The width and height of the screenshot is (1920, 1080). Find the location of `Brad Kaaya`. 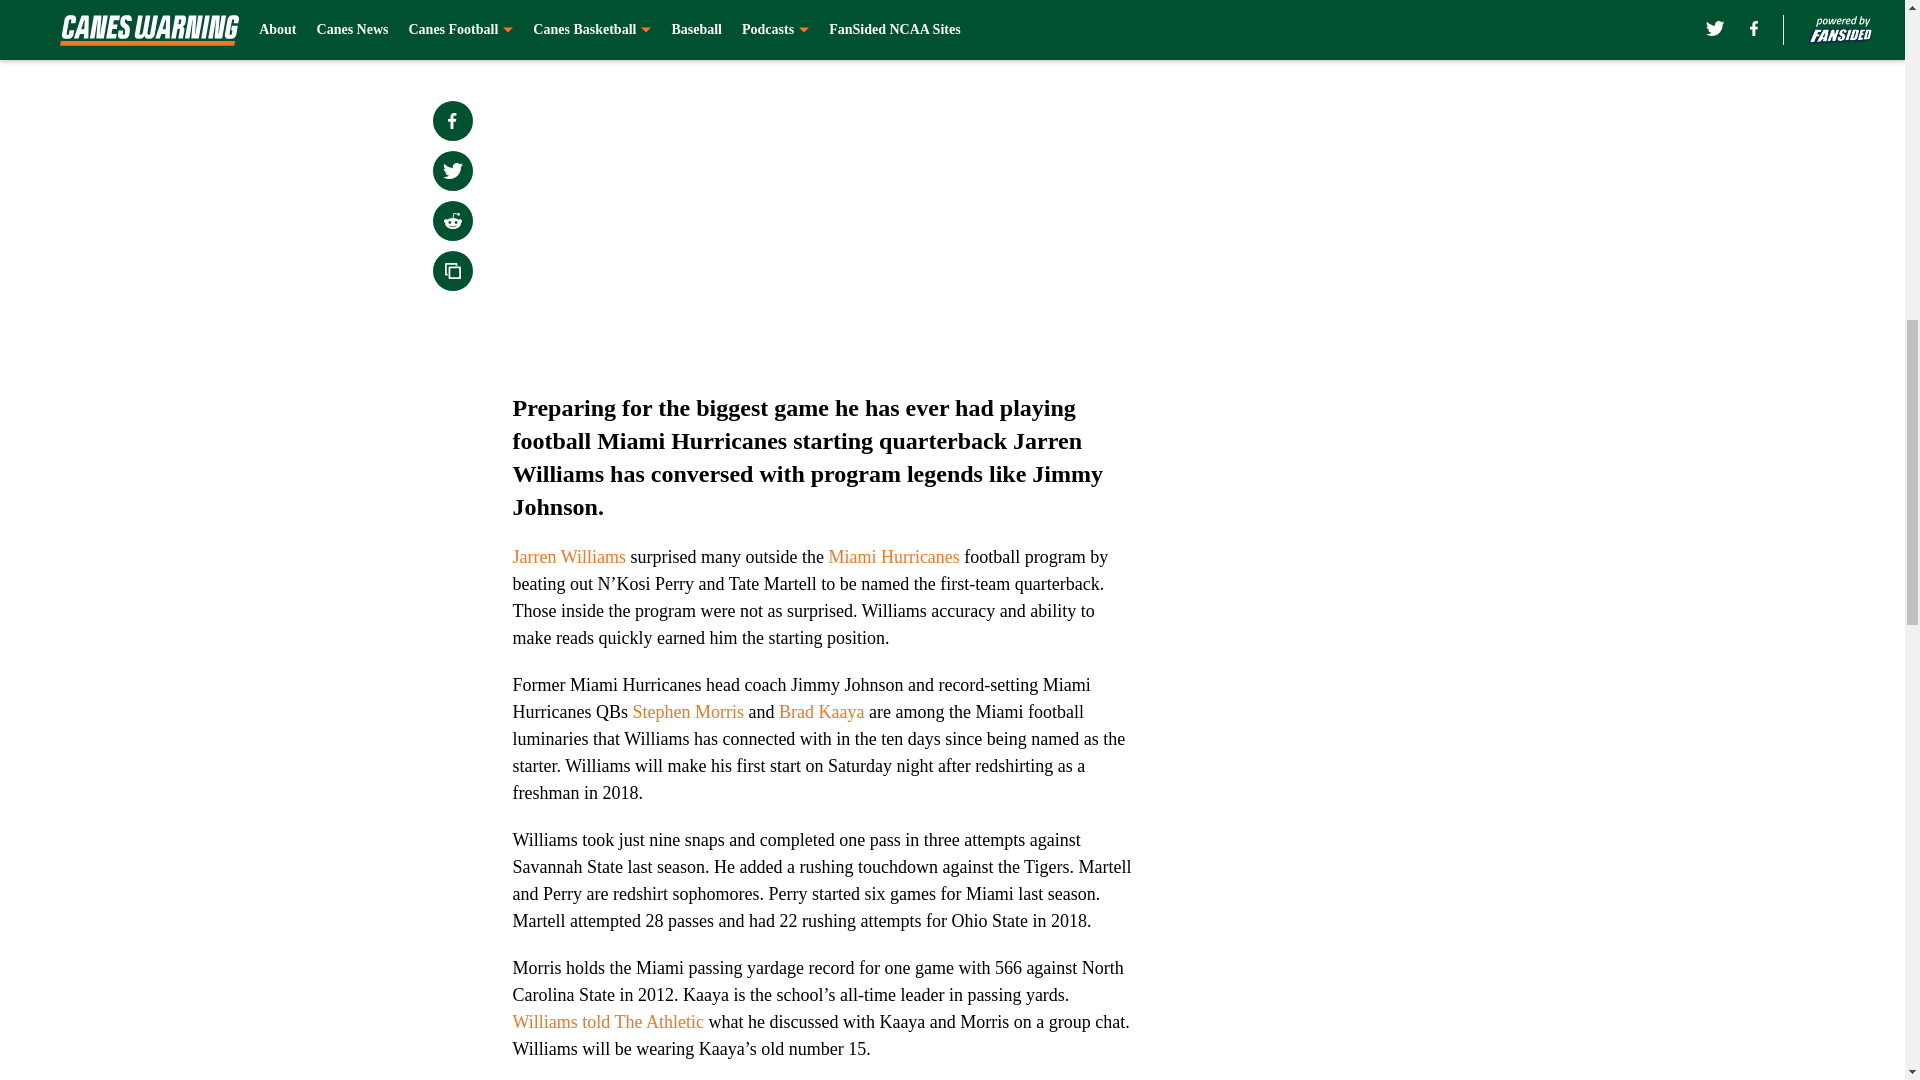

Brad Kaaya is located at coordinates (822, 712).